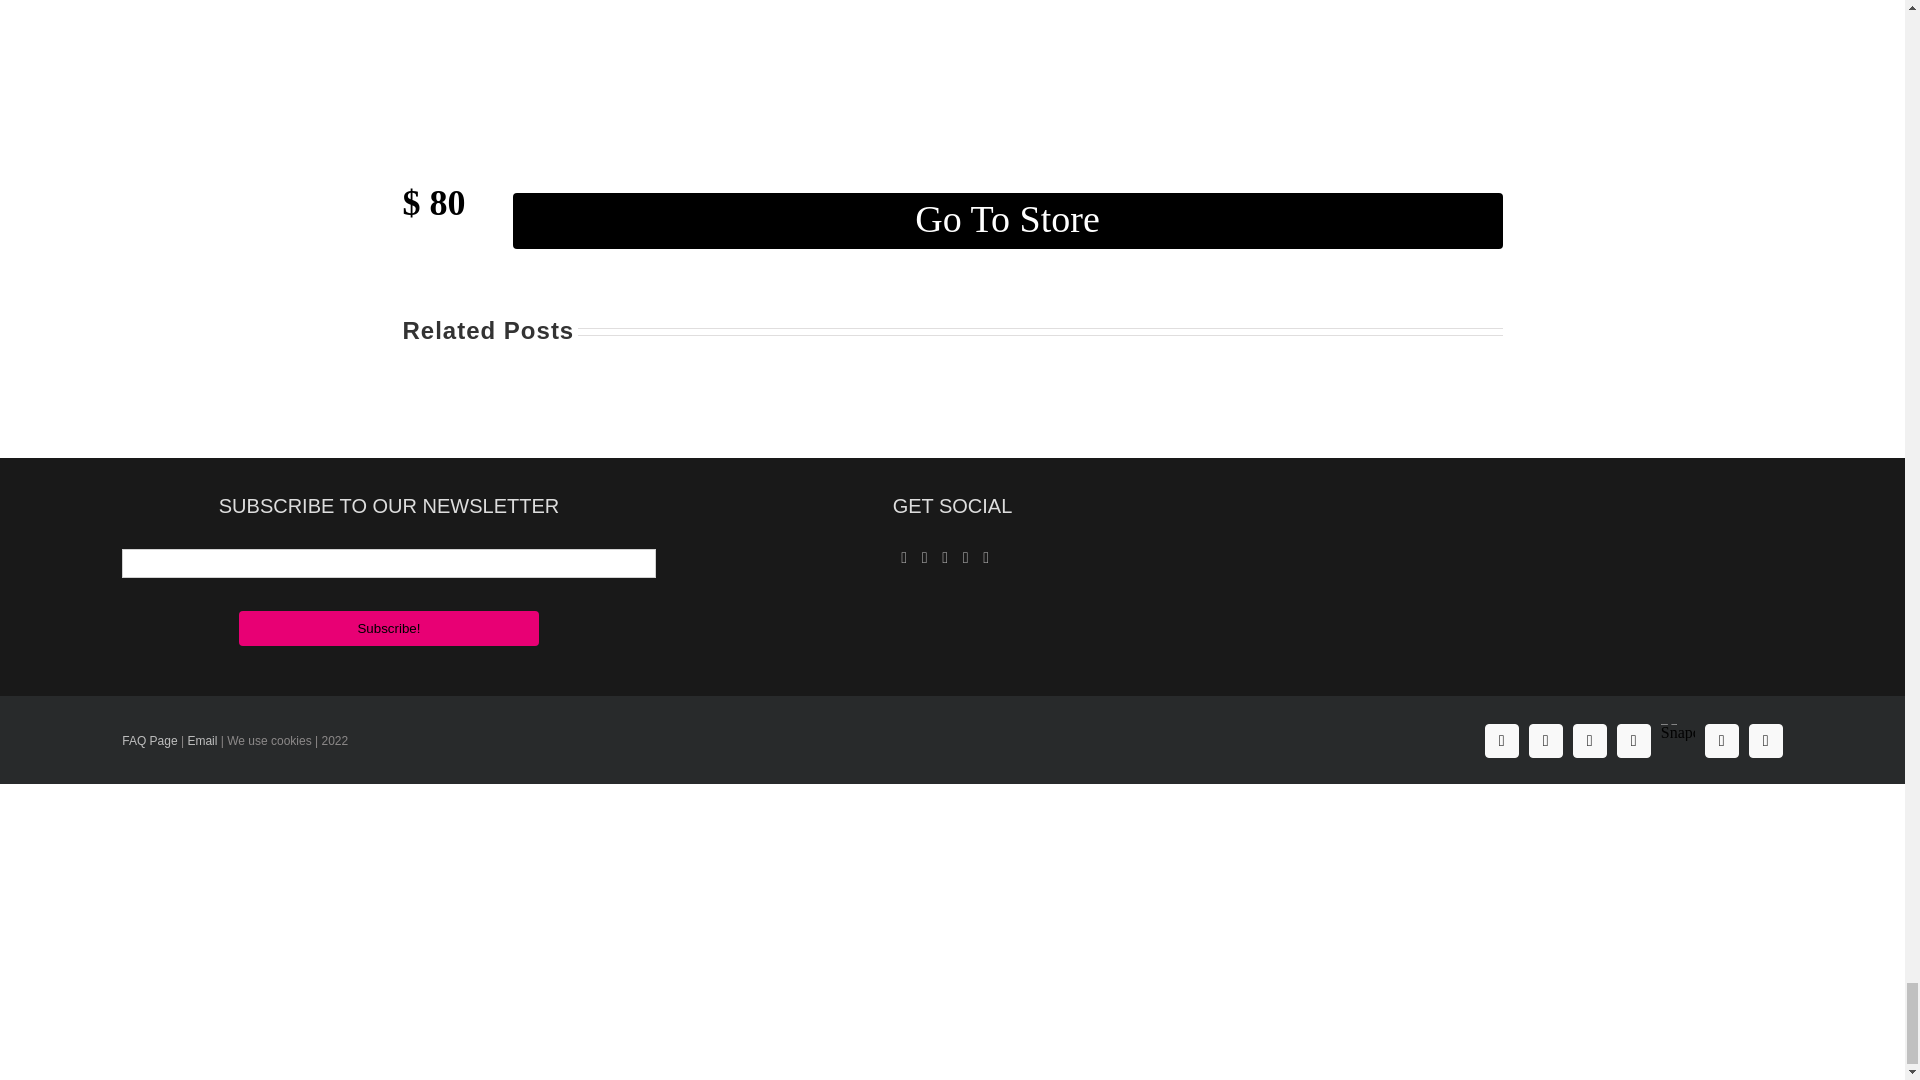 This screenshot has width=1920, height=1080. Describe the element at coordinates (1634, 740) in the screenshot. I see `Pinterest` at that location.